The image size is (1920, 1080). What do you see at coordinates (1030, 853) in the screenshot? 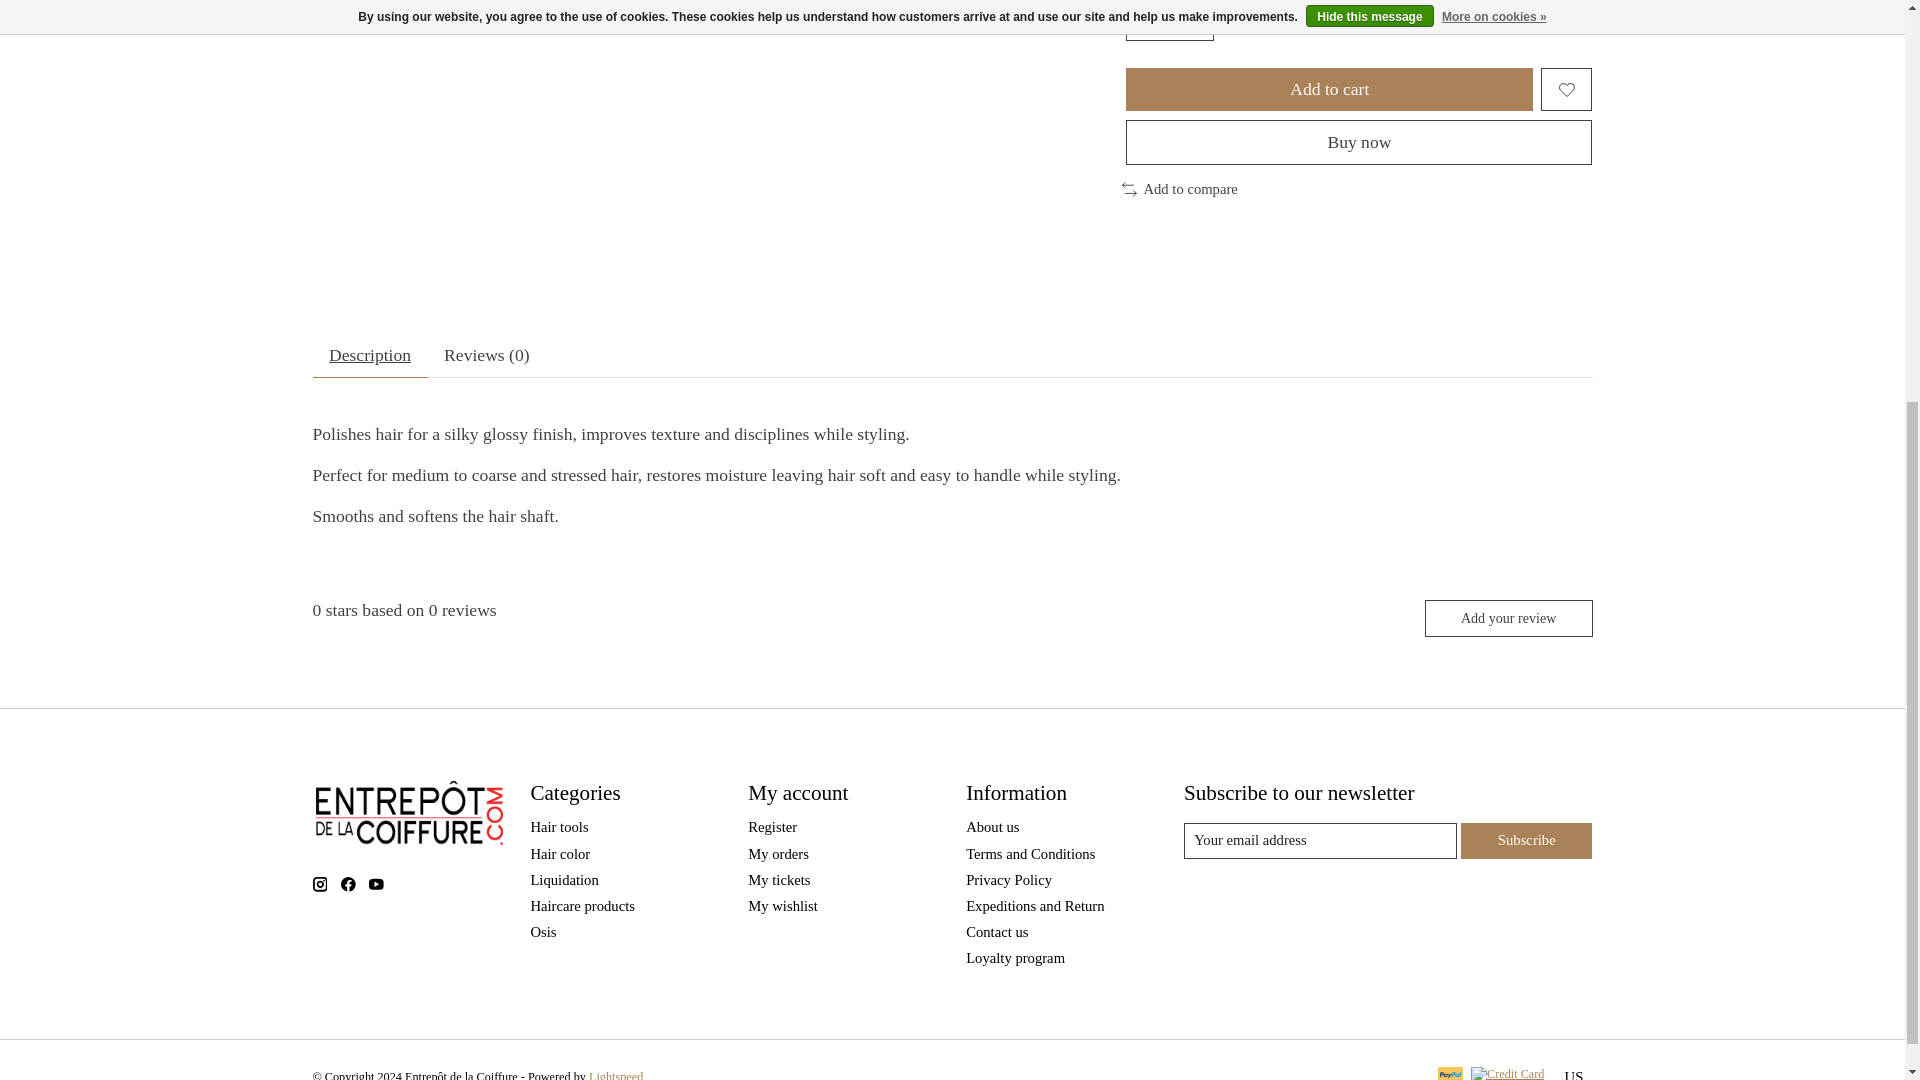
I see `Terms and Conditions` at bounding box center [1030, 853].